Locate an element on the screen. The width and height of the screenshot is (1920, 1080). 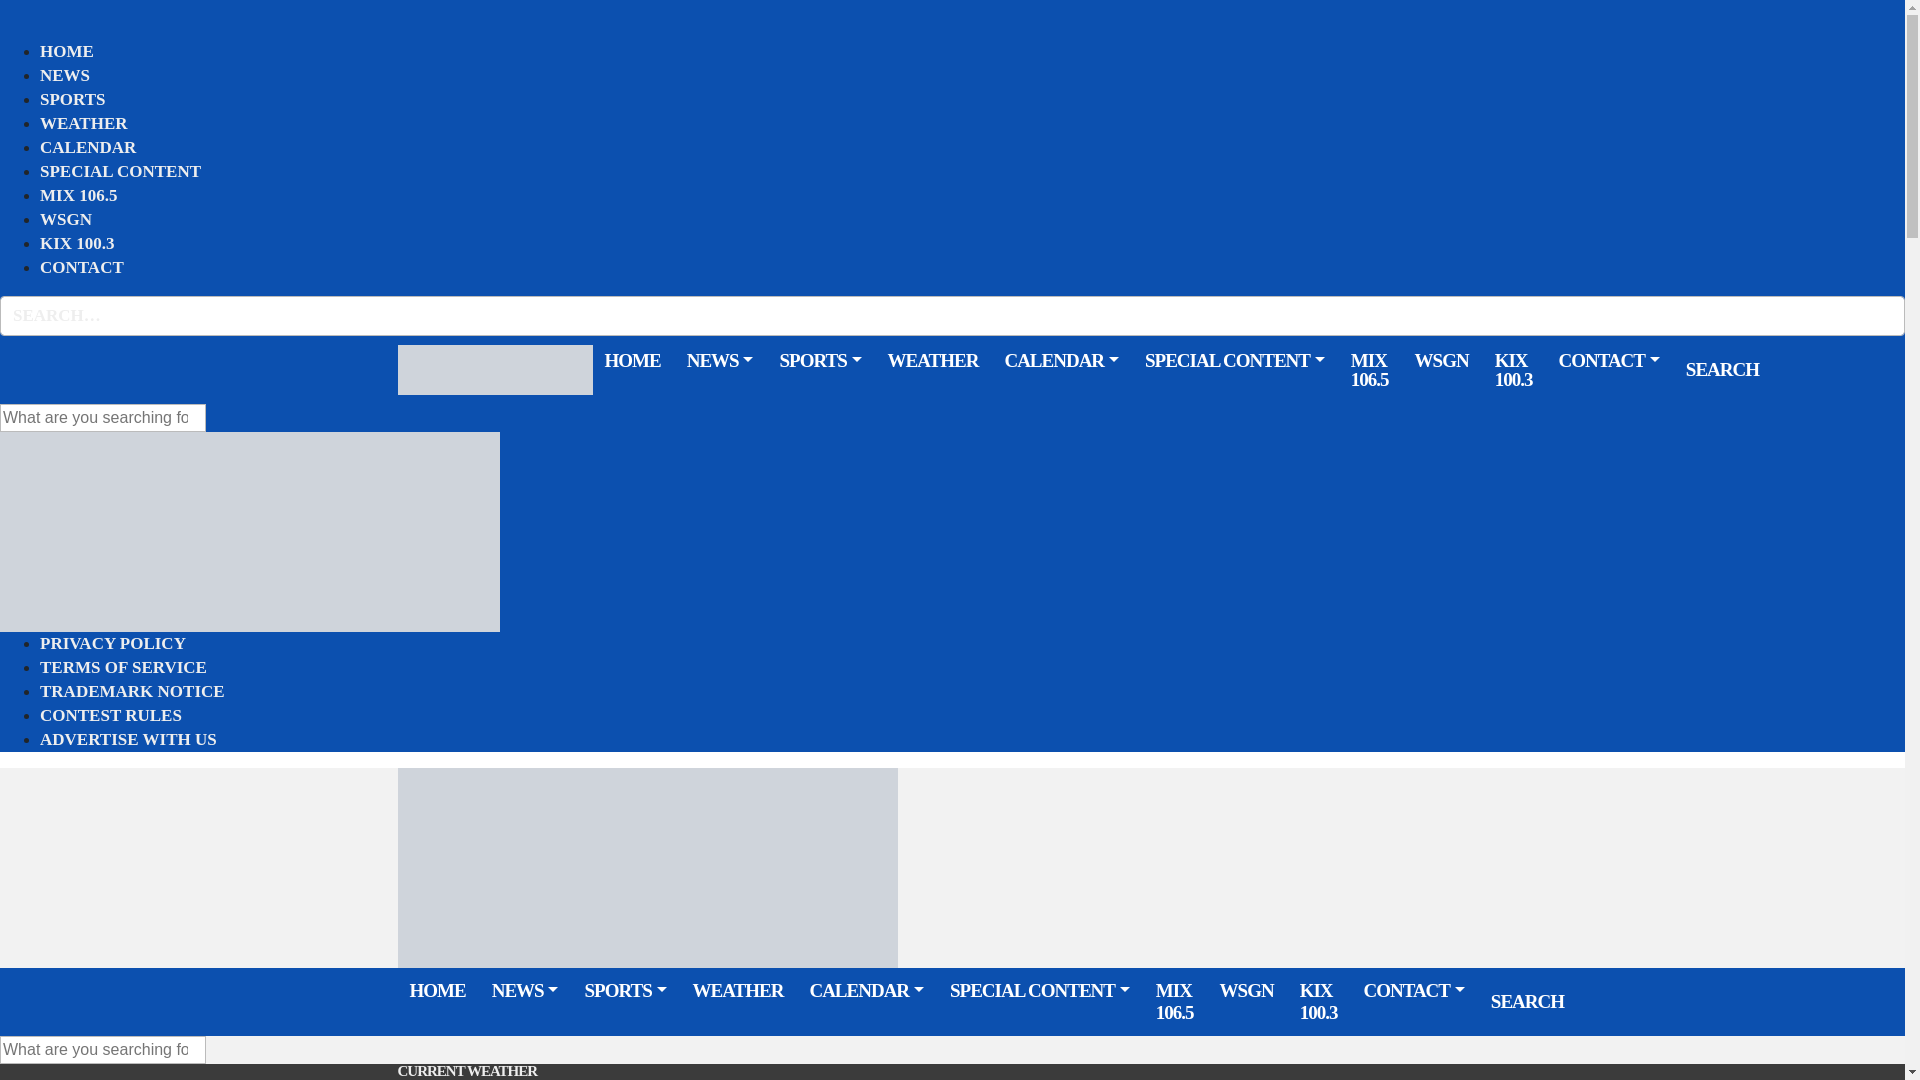
KIX 100.3 is located at coordinates (78, 244).